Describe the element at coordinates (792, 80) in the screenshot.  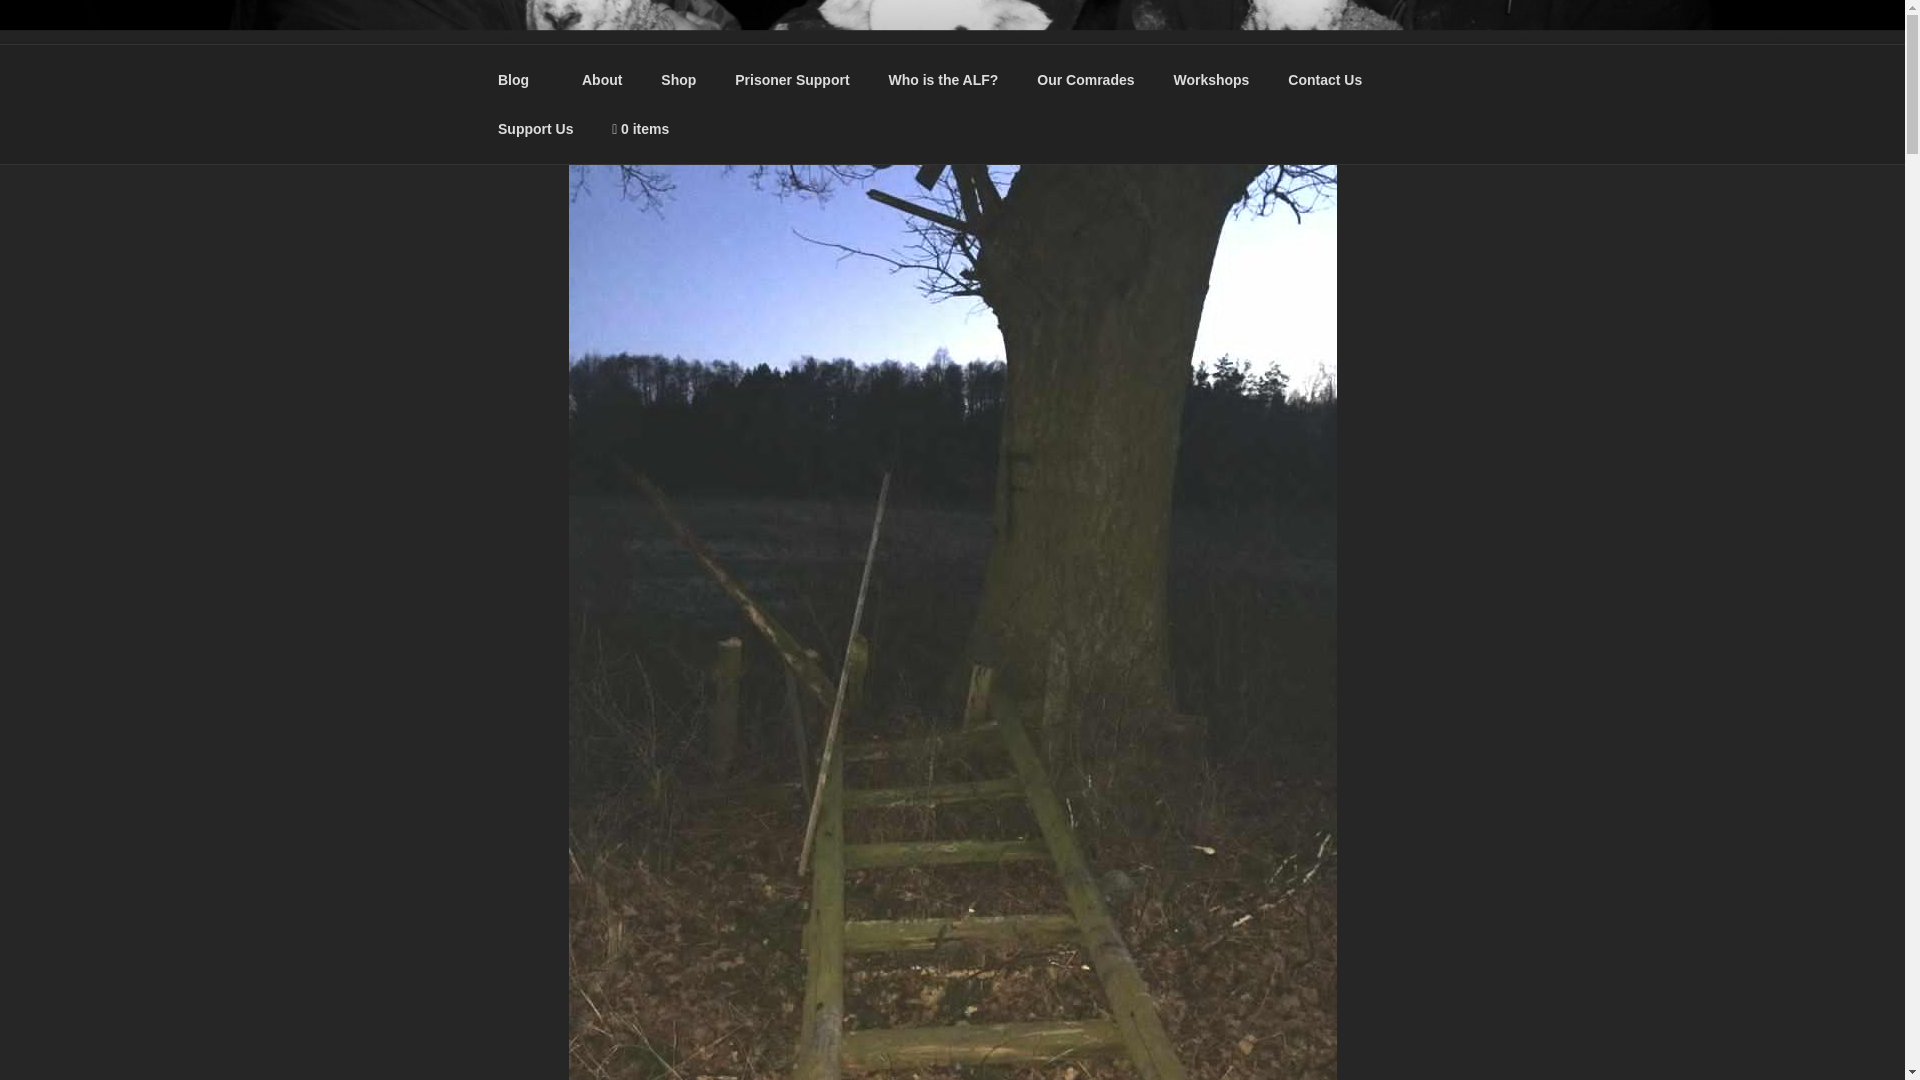
I see `Prisoner Support` at that location.